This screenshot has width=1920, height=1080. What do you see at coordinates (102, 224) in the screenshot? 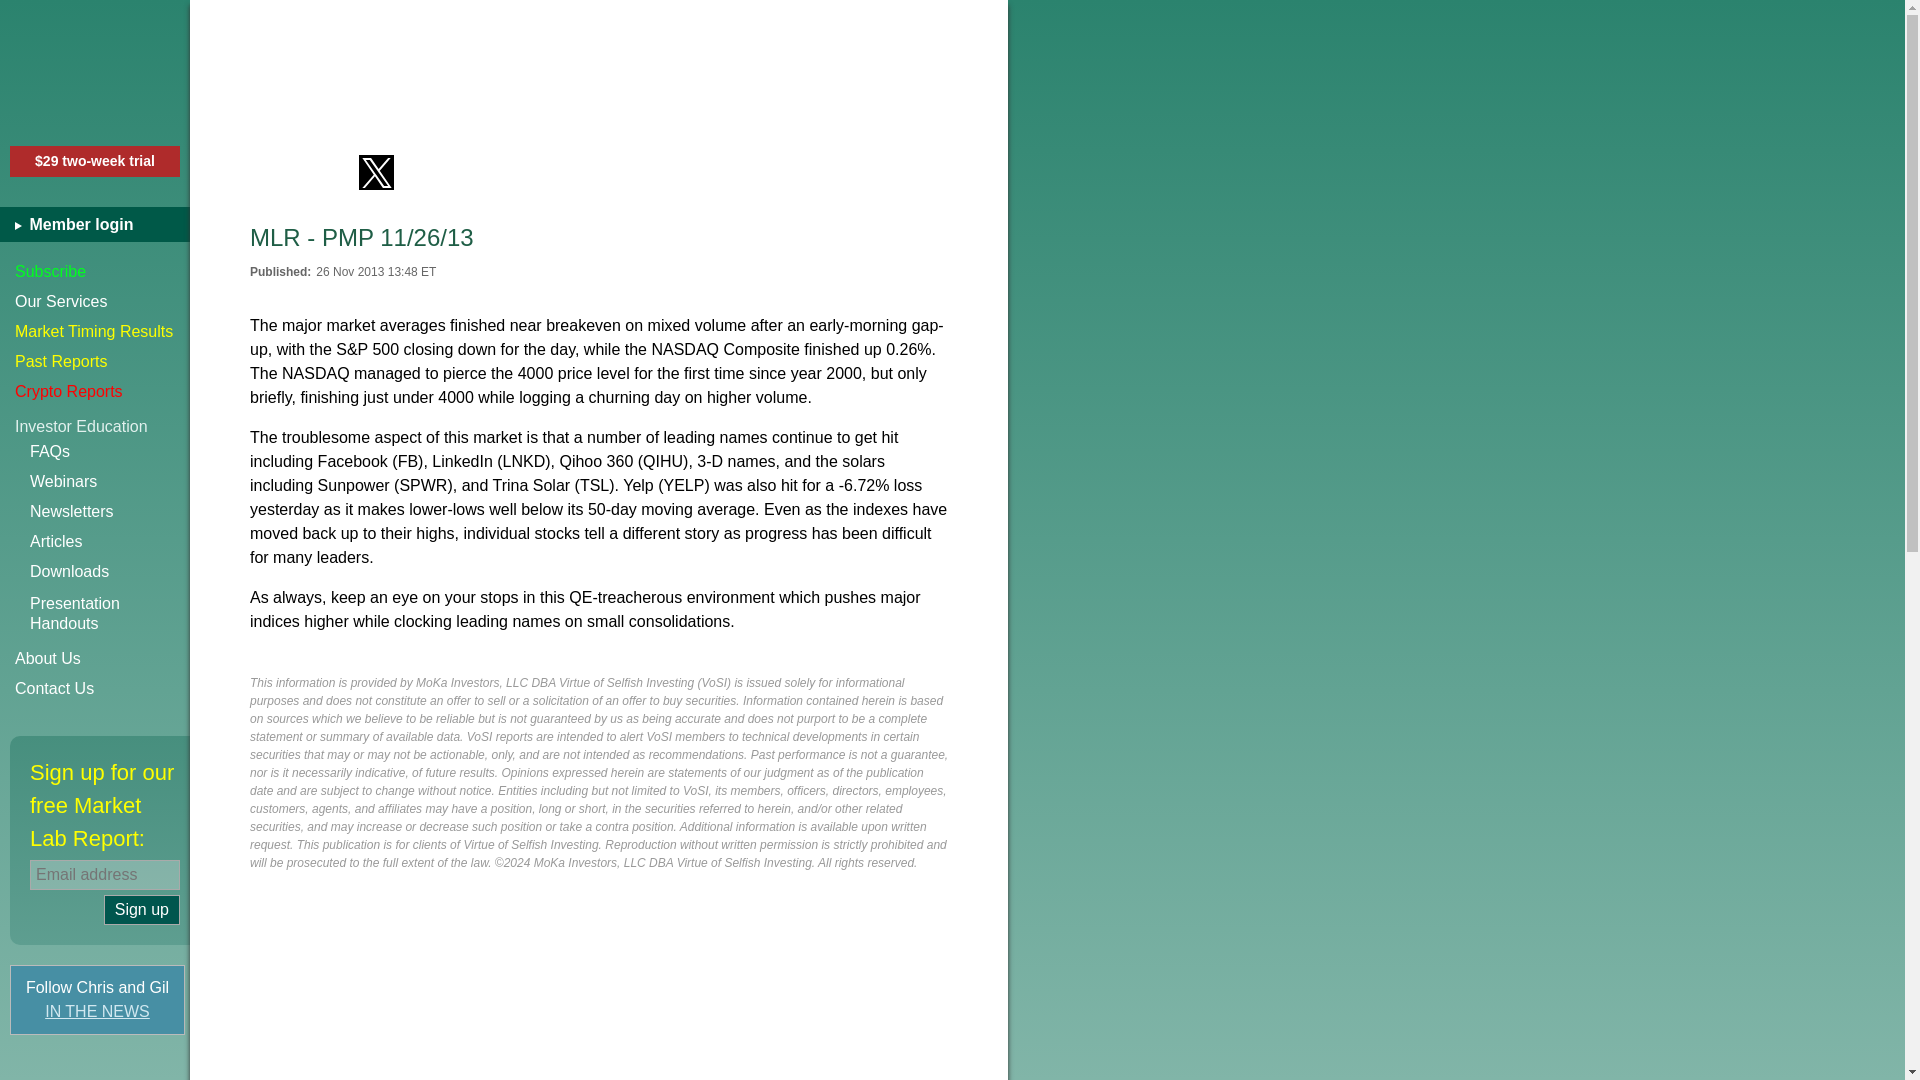
I see `Member login` at bounding box center [102, 224].